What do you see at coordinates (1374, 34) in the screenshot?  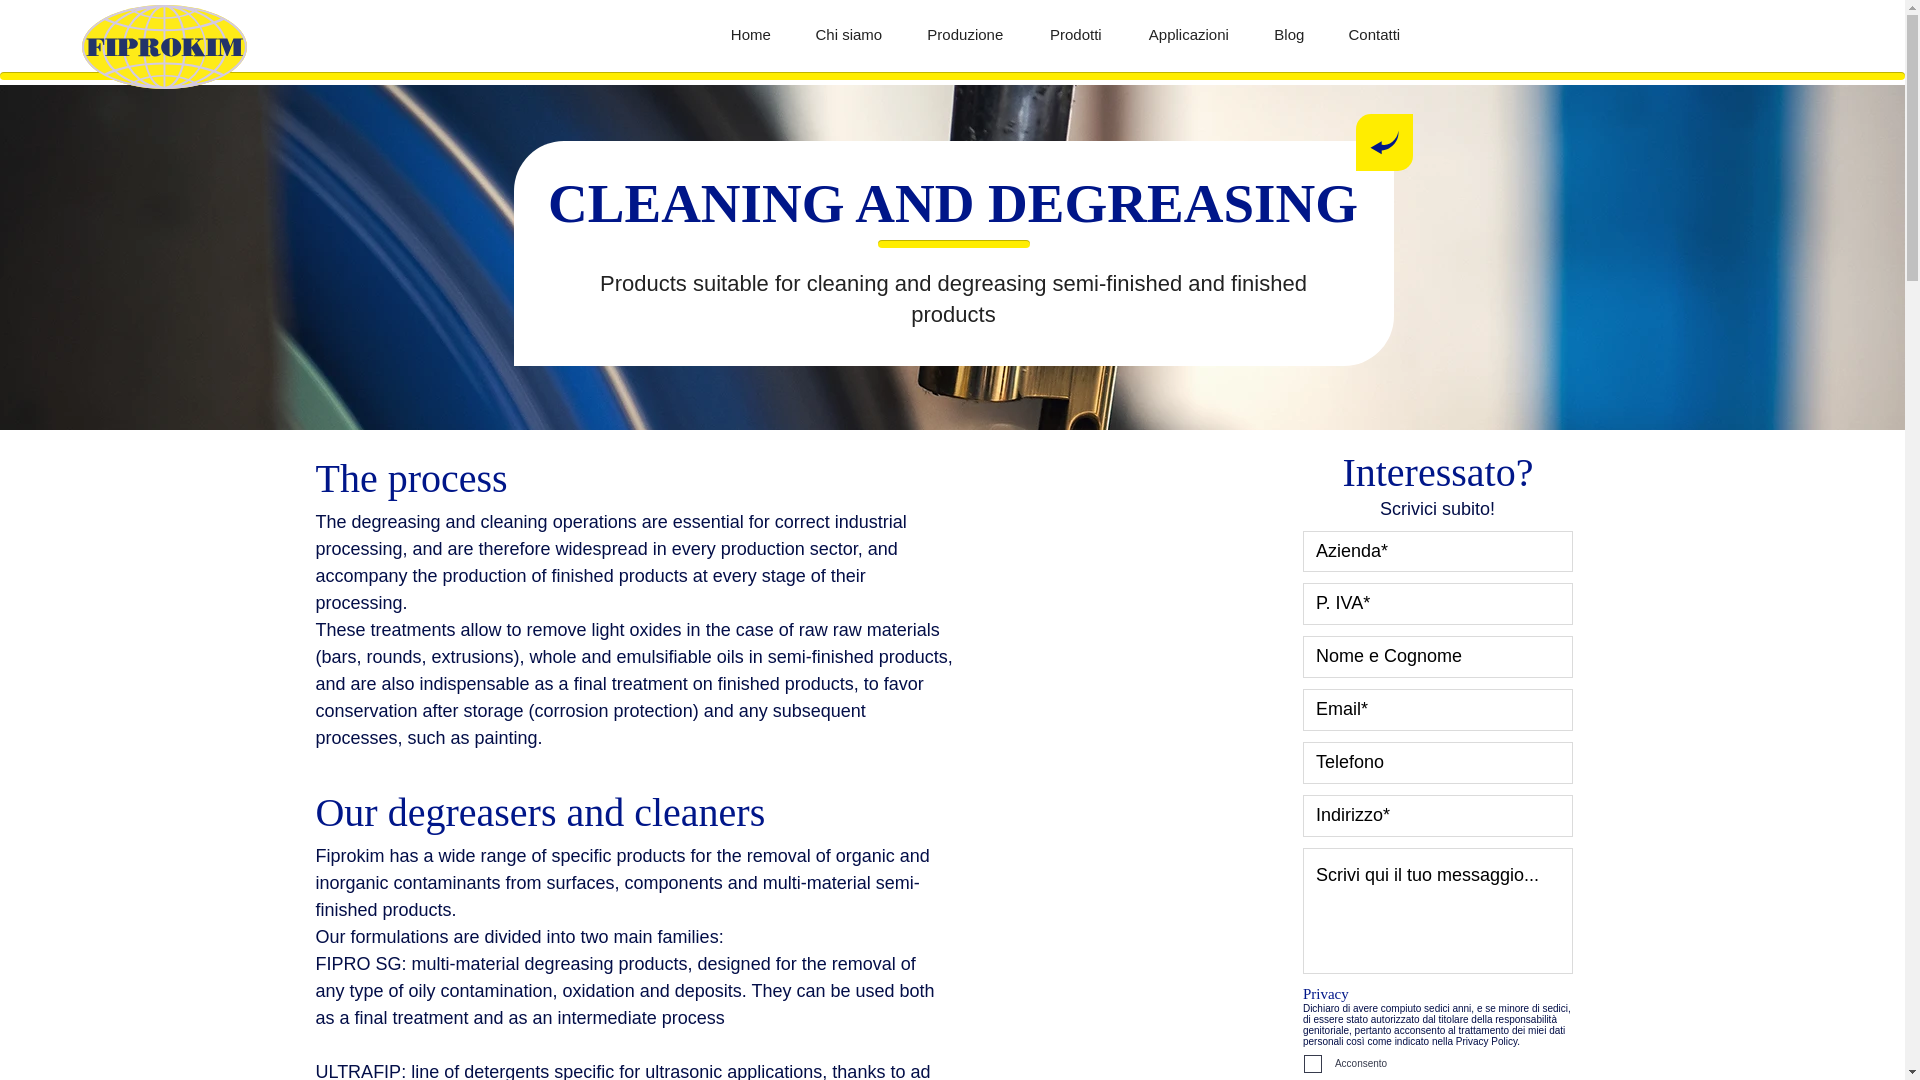 I see `Contatti` at bounding box center [1374, 34].